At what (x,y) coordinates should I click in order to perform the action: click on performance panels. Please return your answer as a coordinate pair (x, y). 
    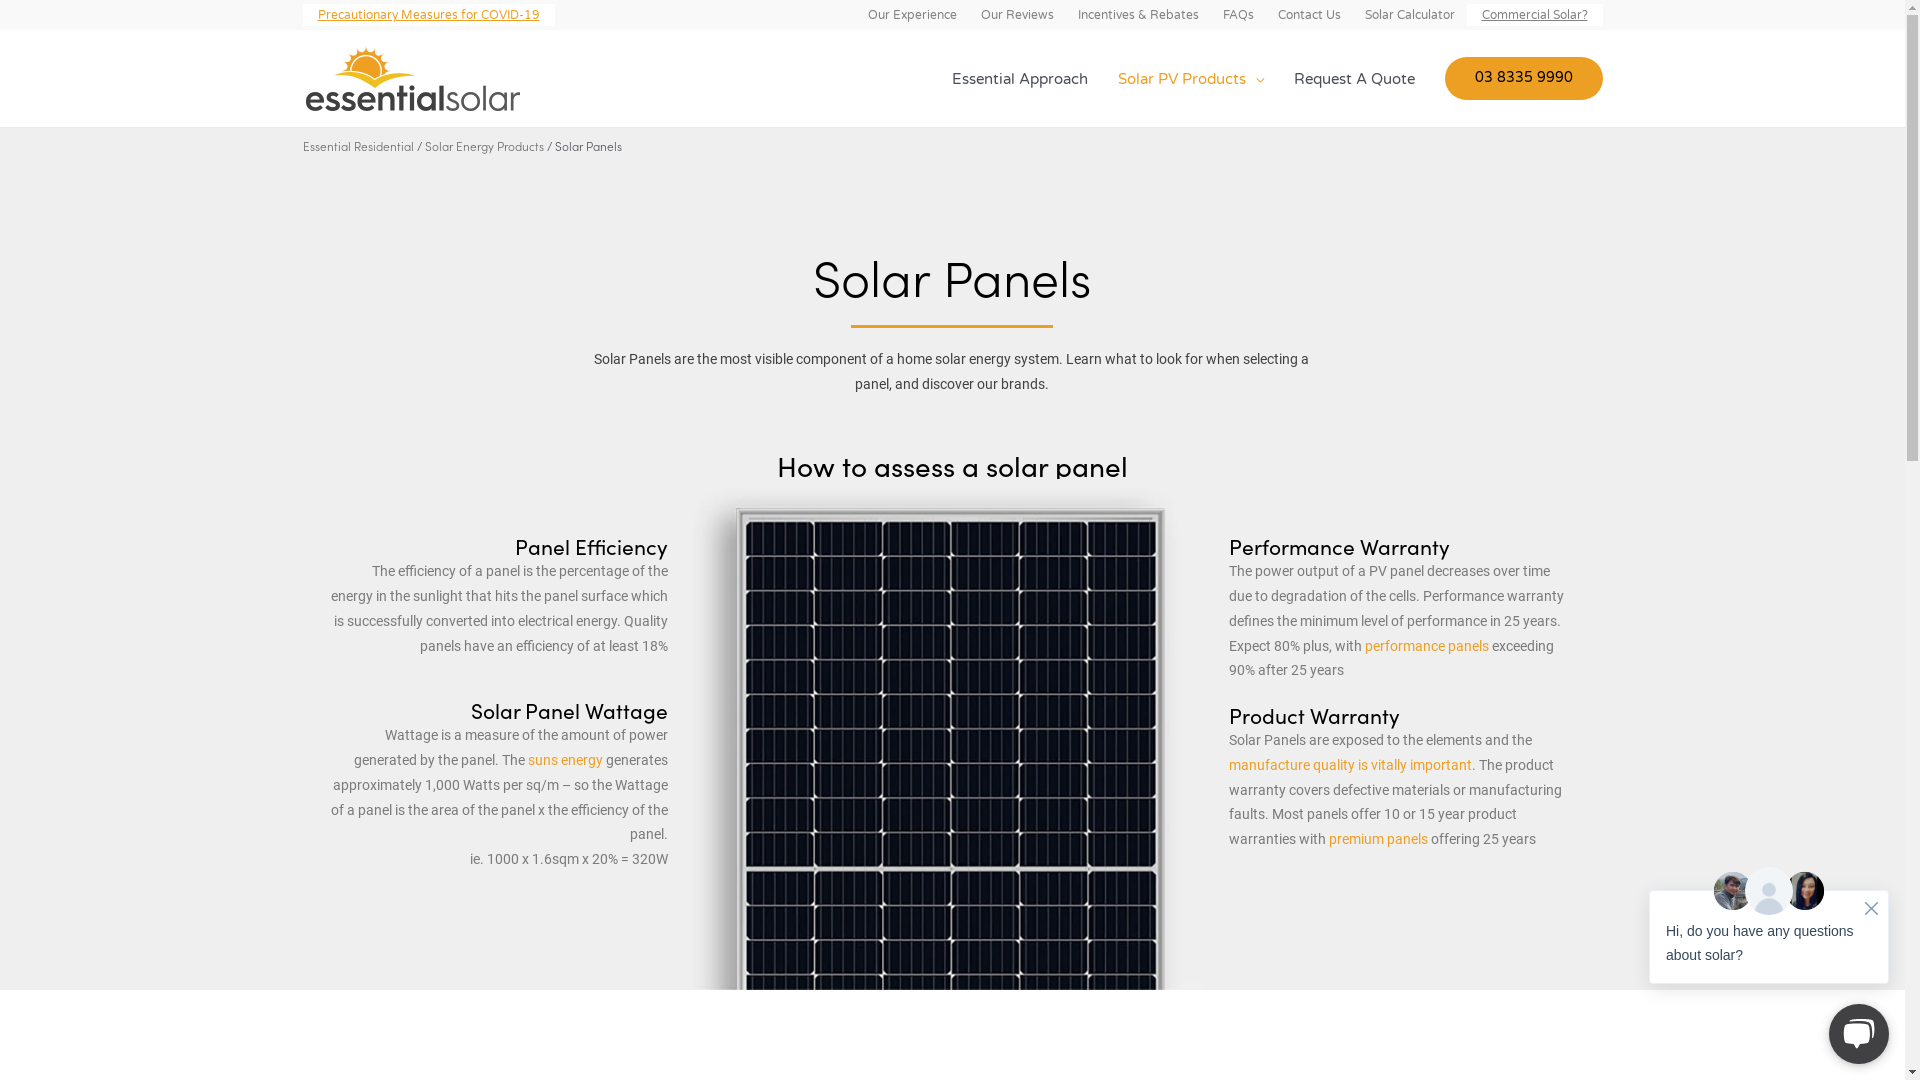
    Looking at the image, I should click on (1427, 646).